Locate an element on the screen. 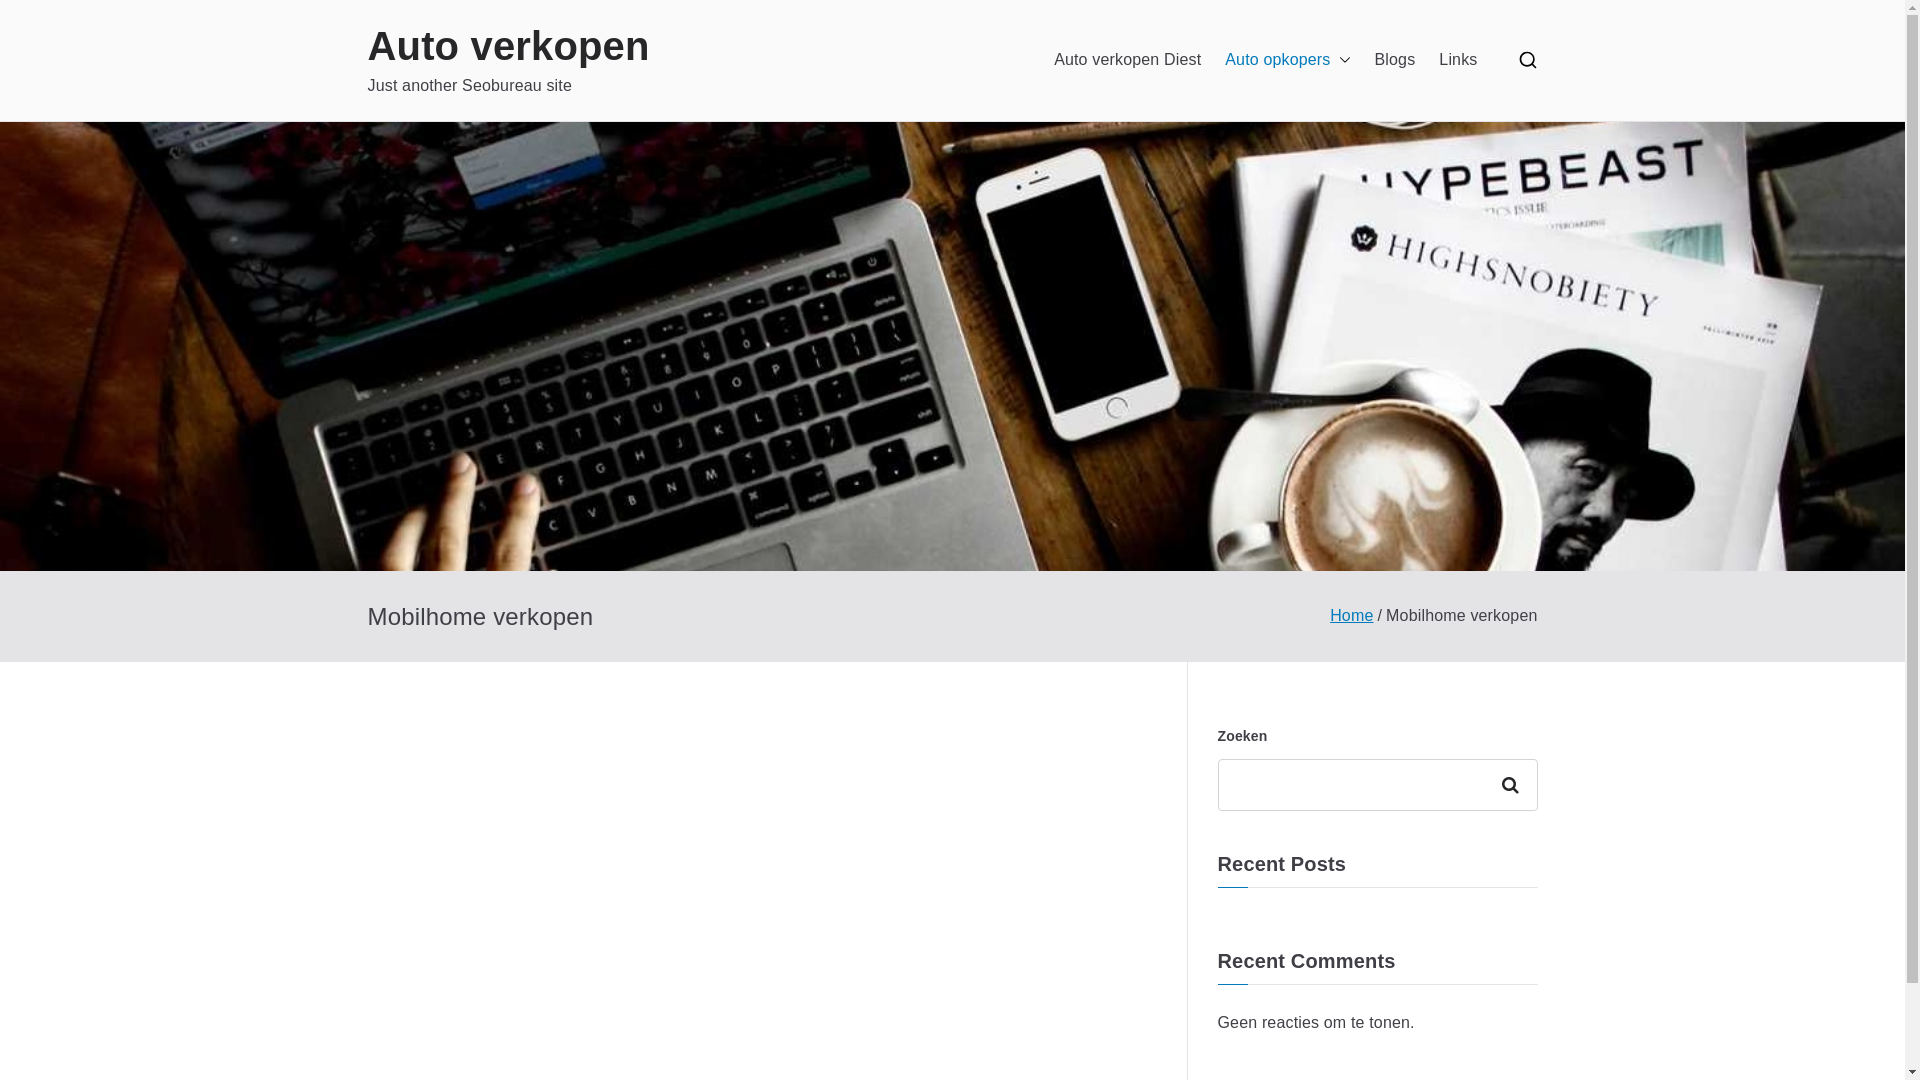 The width and height of the screenshot is (1920, 1080). Auto opkopers is located at coordinates (1288, 60).